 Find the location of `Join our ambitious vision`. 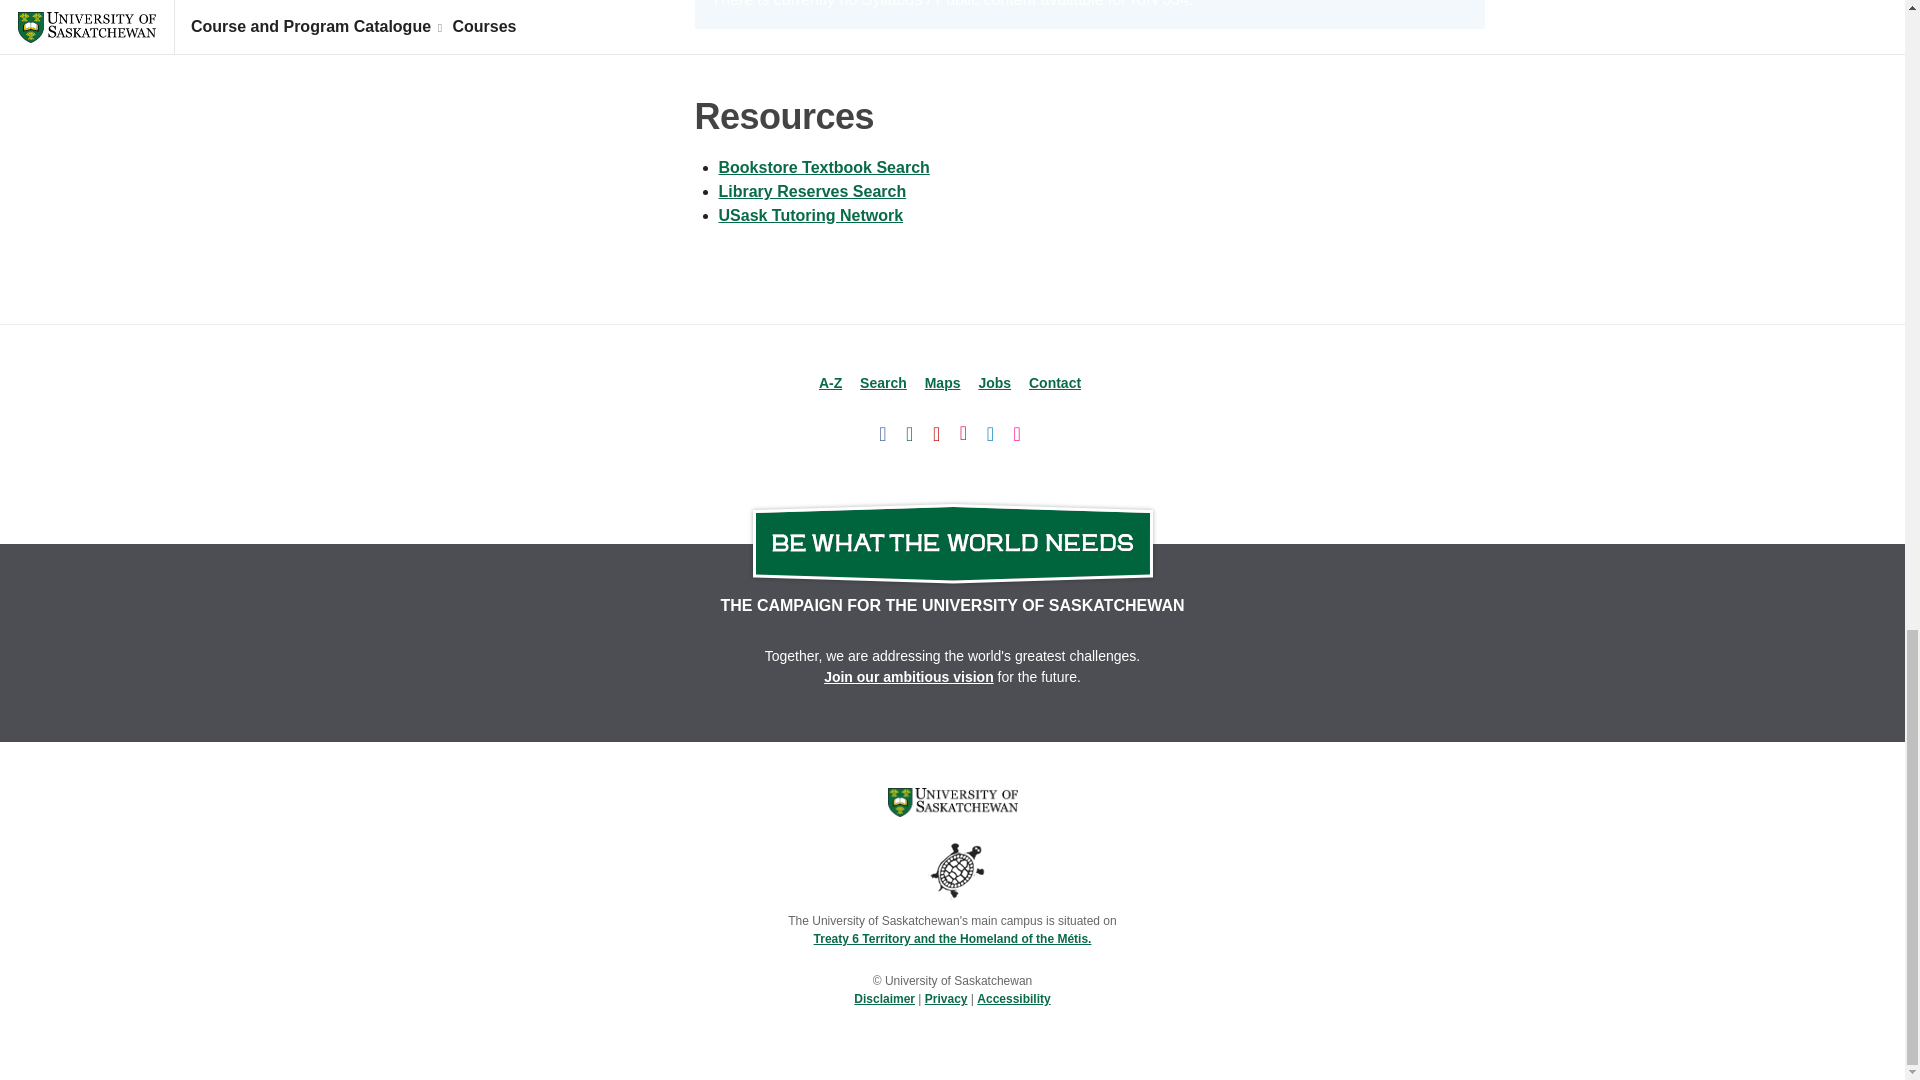

Join our ambitious vision is located at coordinates (908, 676).